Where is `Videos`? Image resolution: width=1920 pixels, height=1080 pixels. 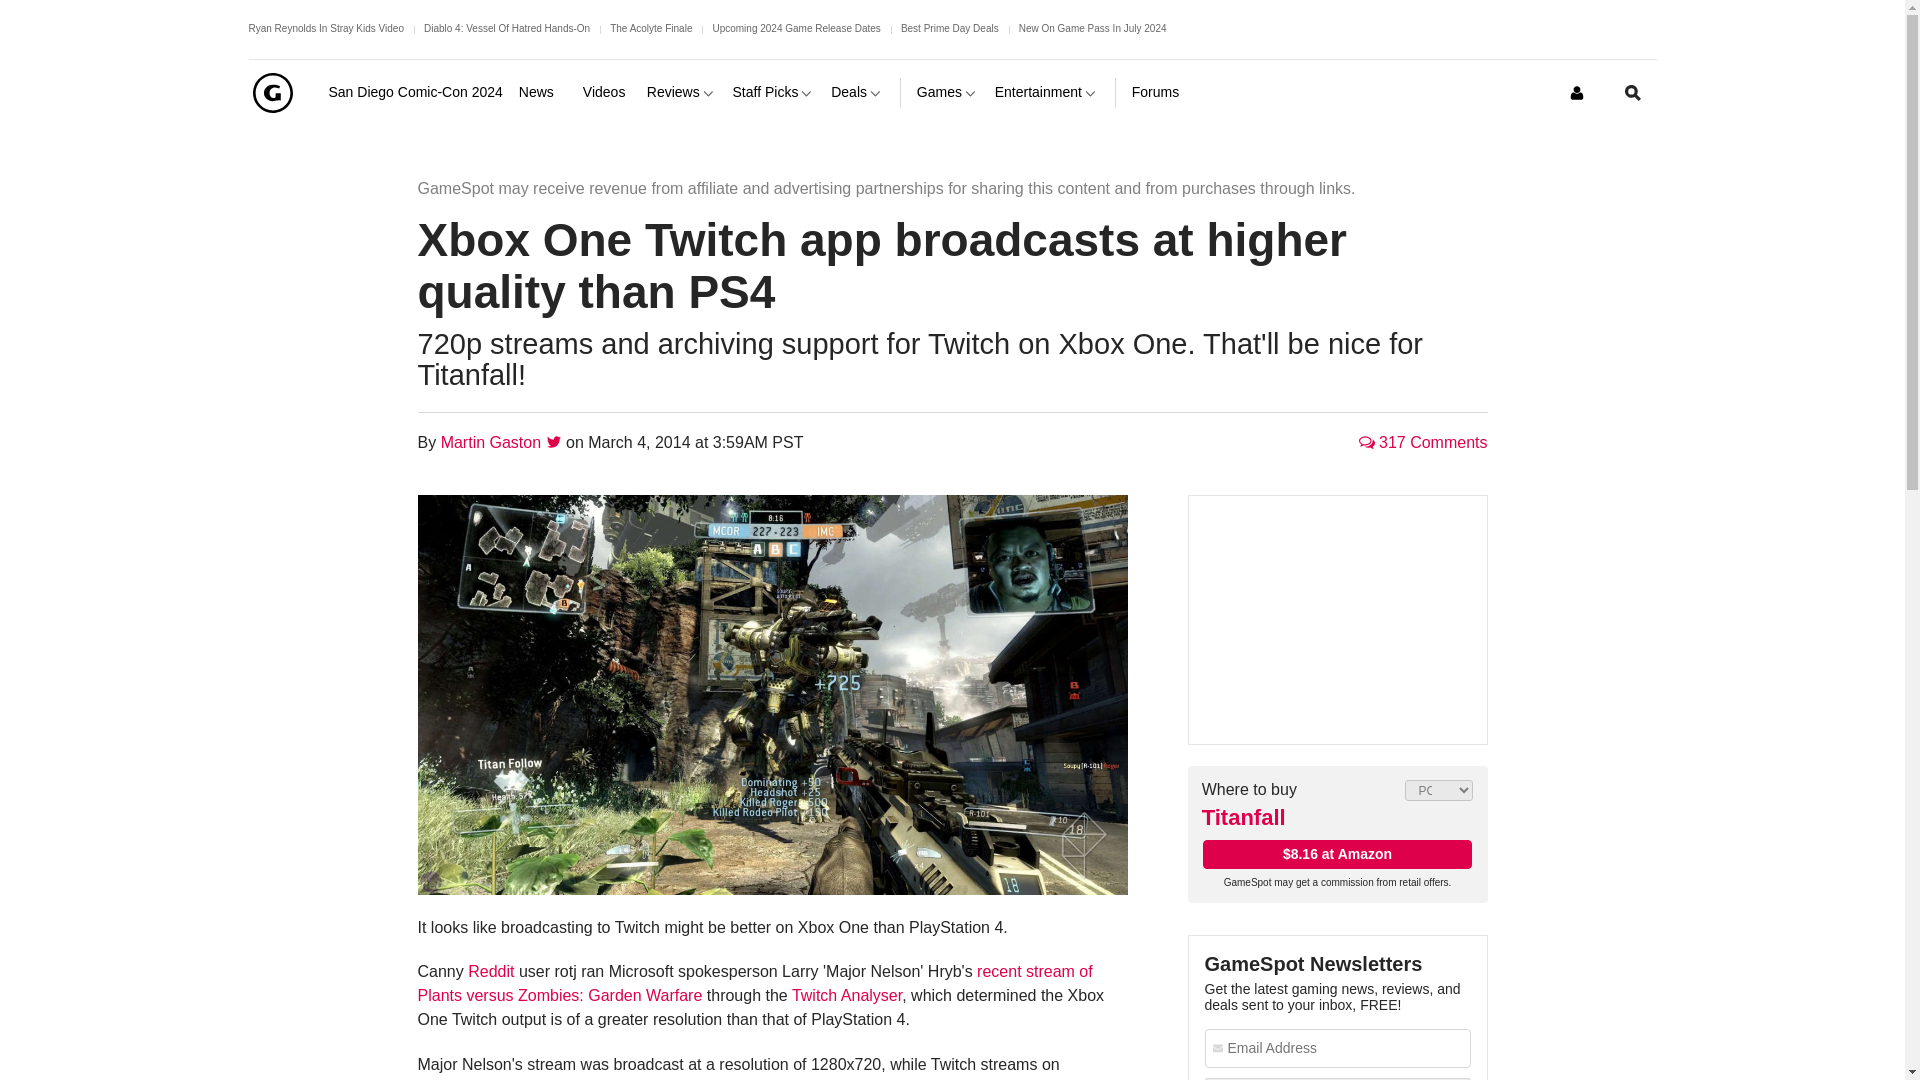
Videos is located at coordinates (607, 92).